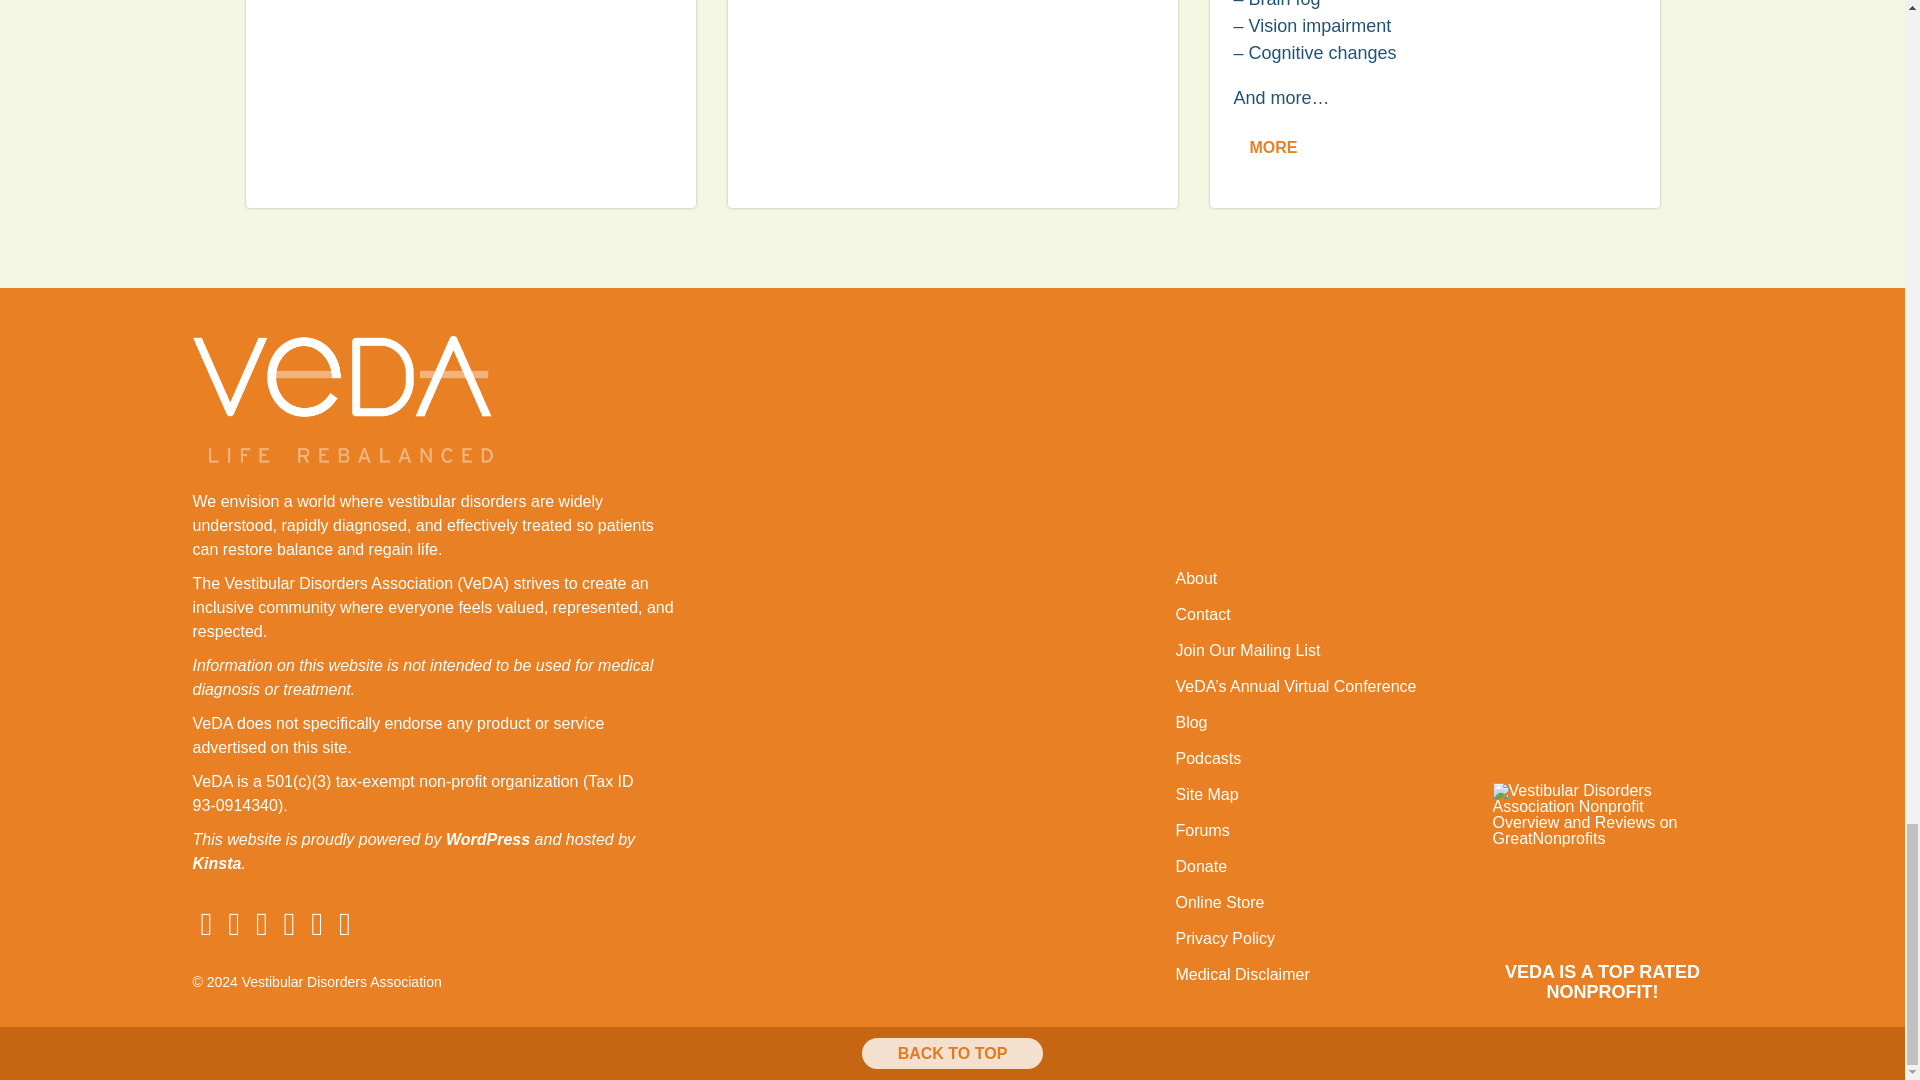 This screenshot has height=1080, width=1920. Describe the element at coordinates (952, 104) in the screenshot. I see `Read more about Vision Challenges with Vestibular Disorders` at that location.